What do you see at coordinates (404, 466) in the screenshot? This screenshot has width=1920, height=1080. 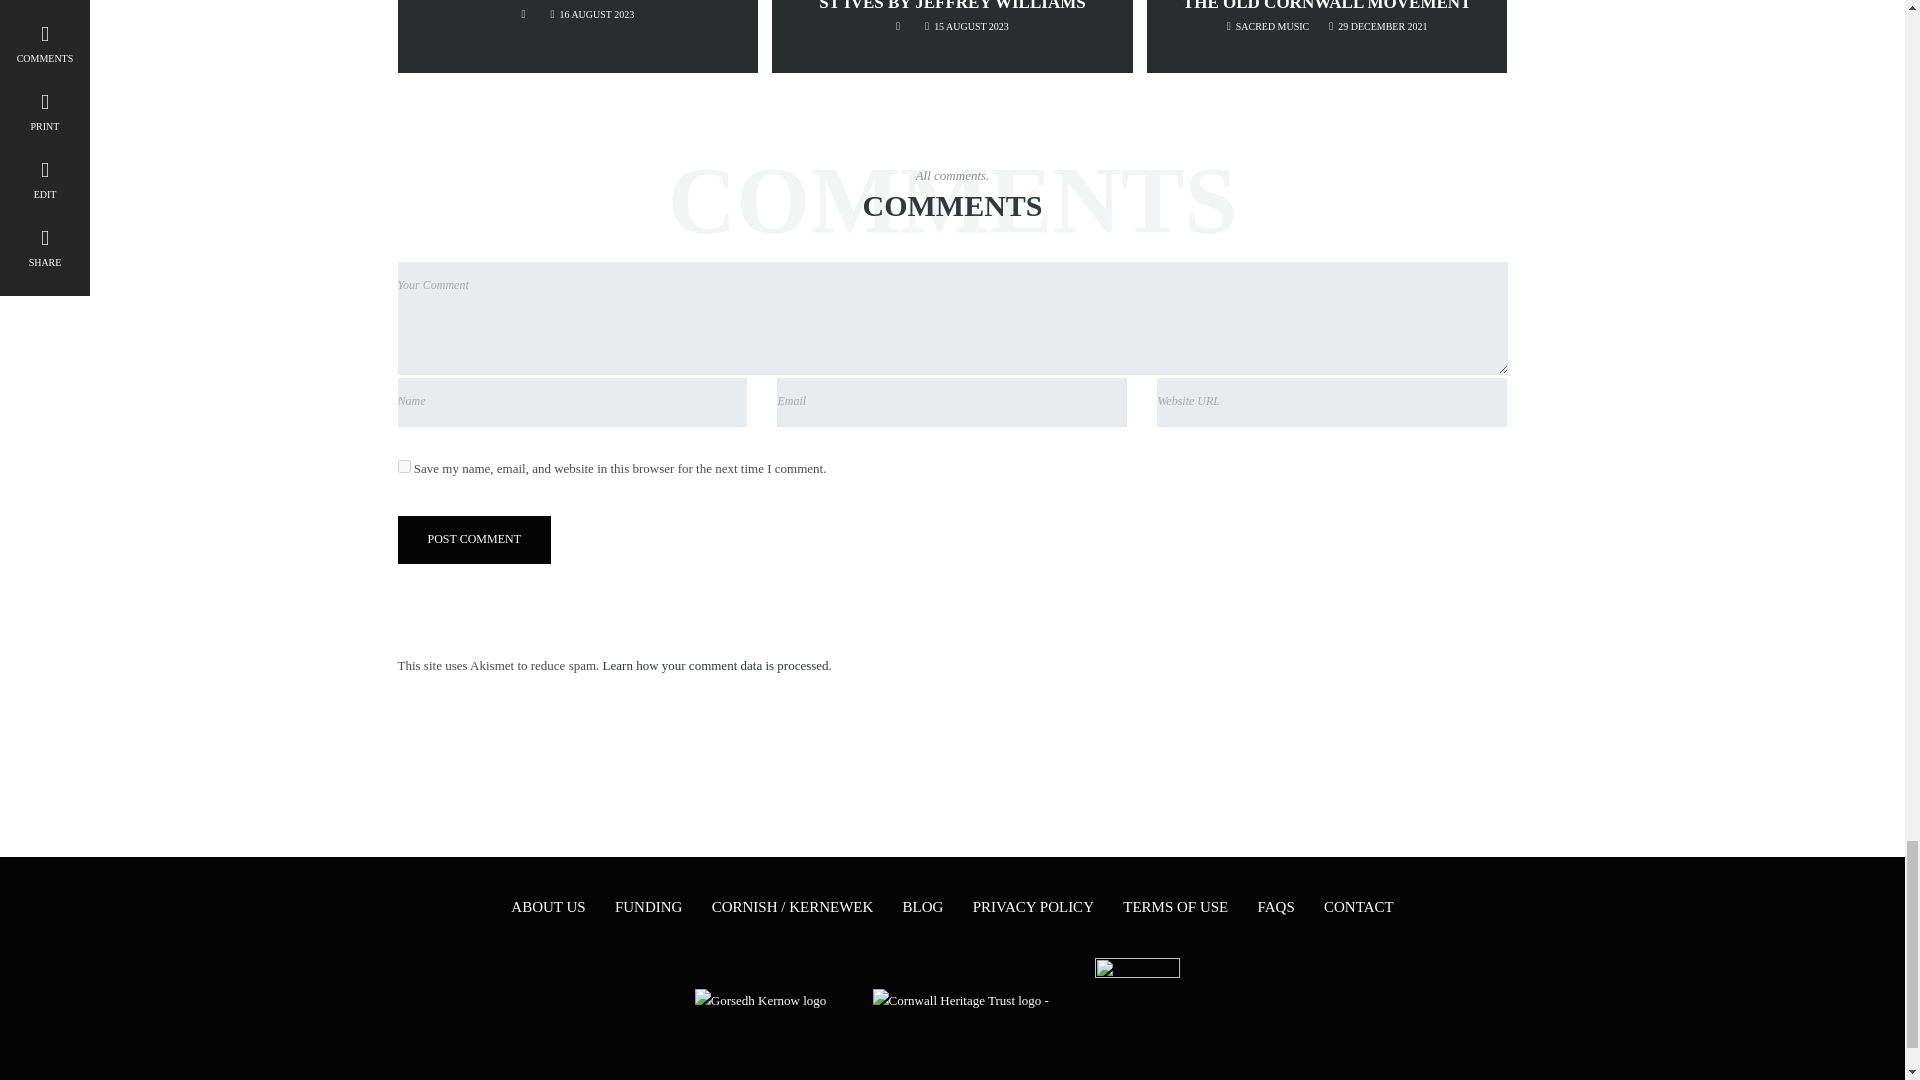 I see `yes` at bounding box center [404, 466].